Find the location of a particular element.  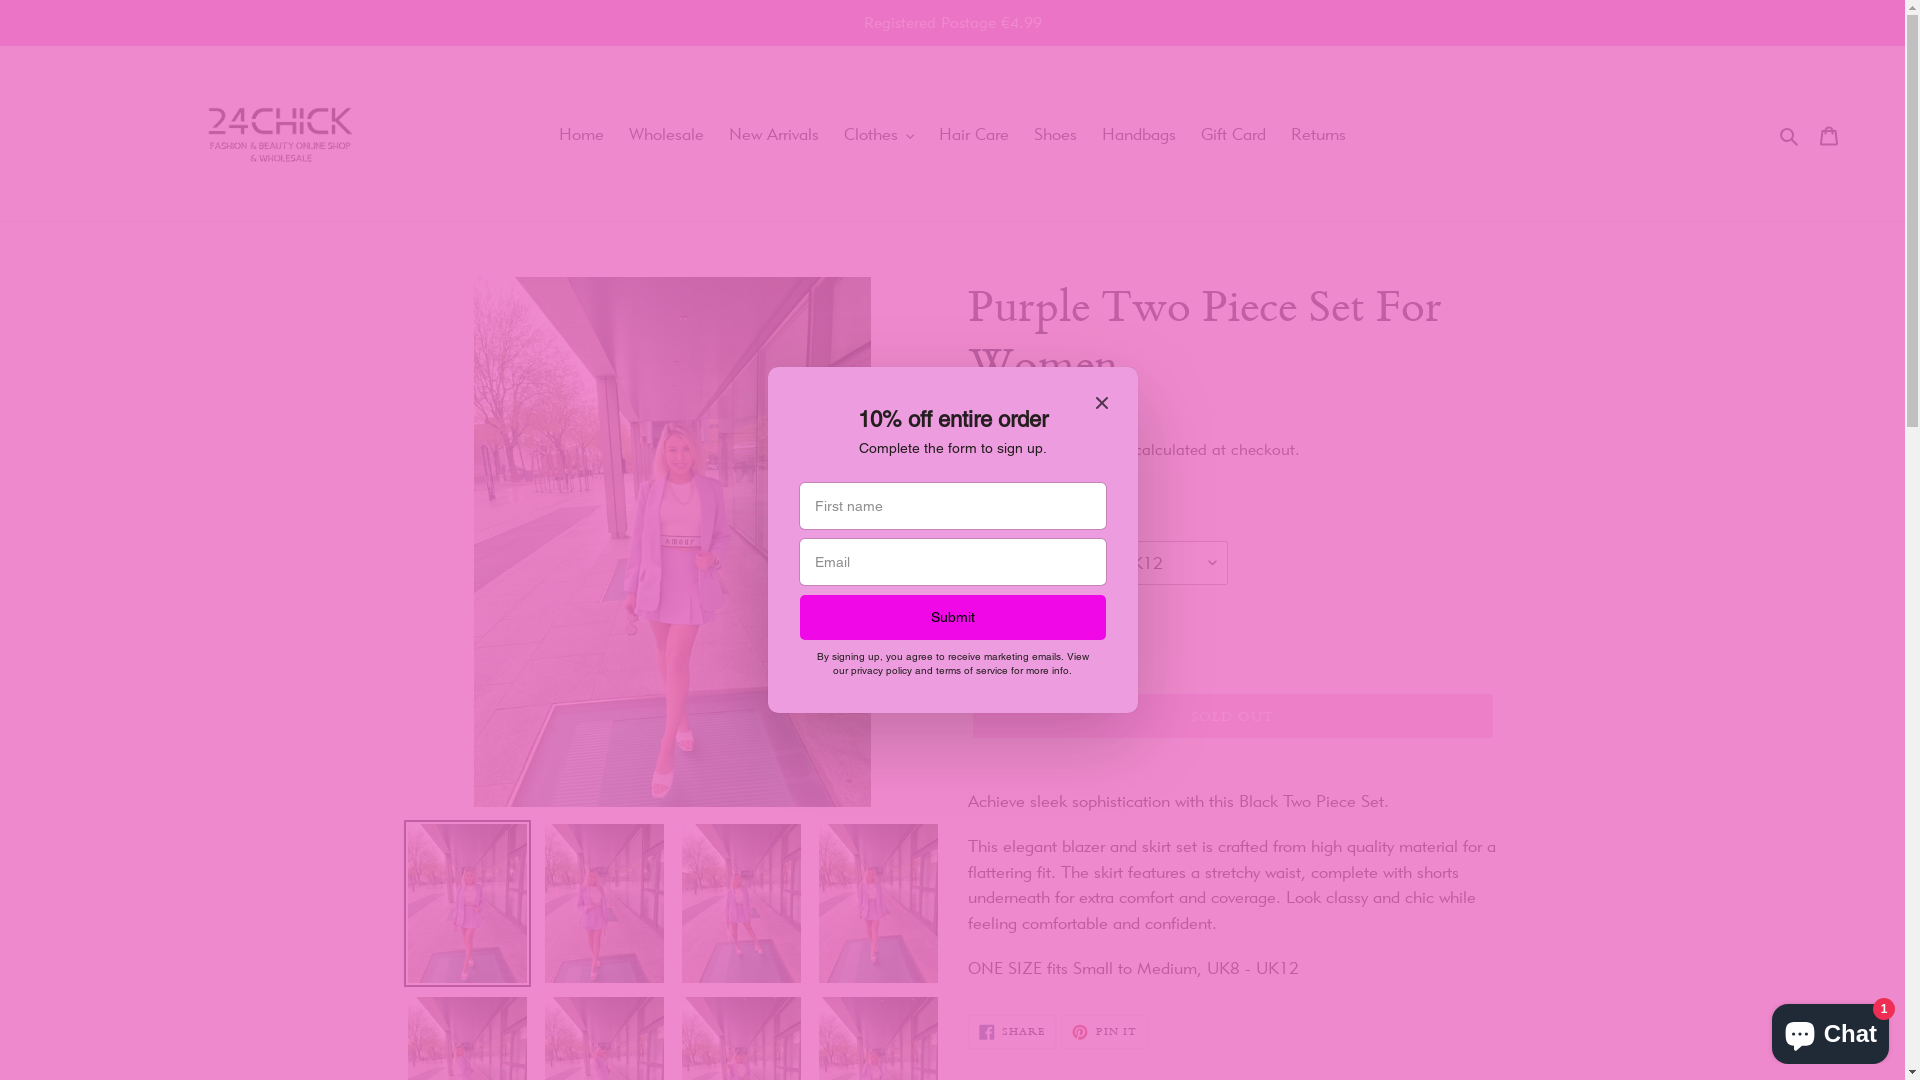

Search is located at coordinates (1790, 134).